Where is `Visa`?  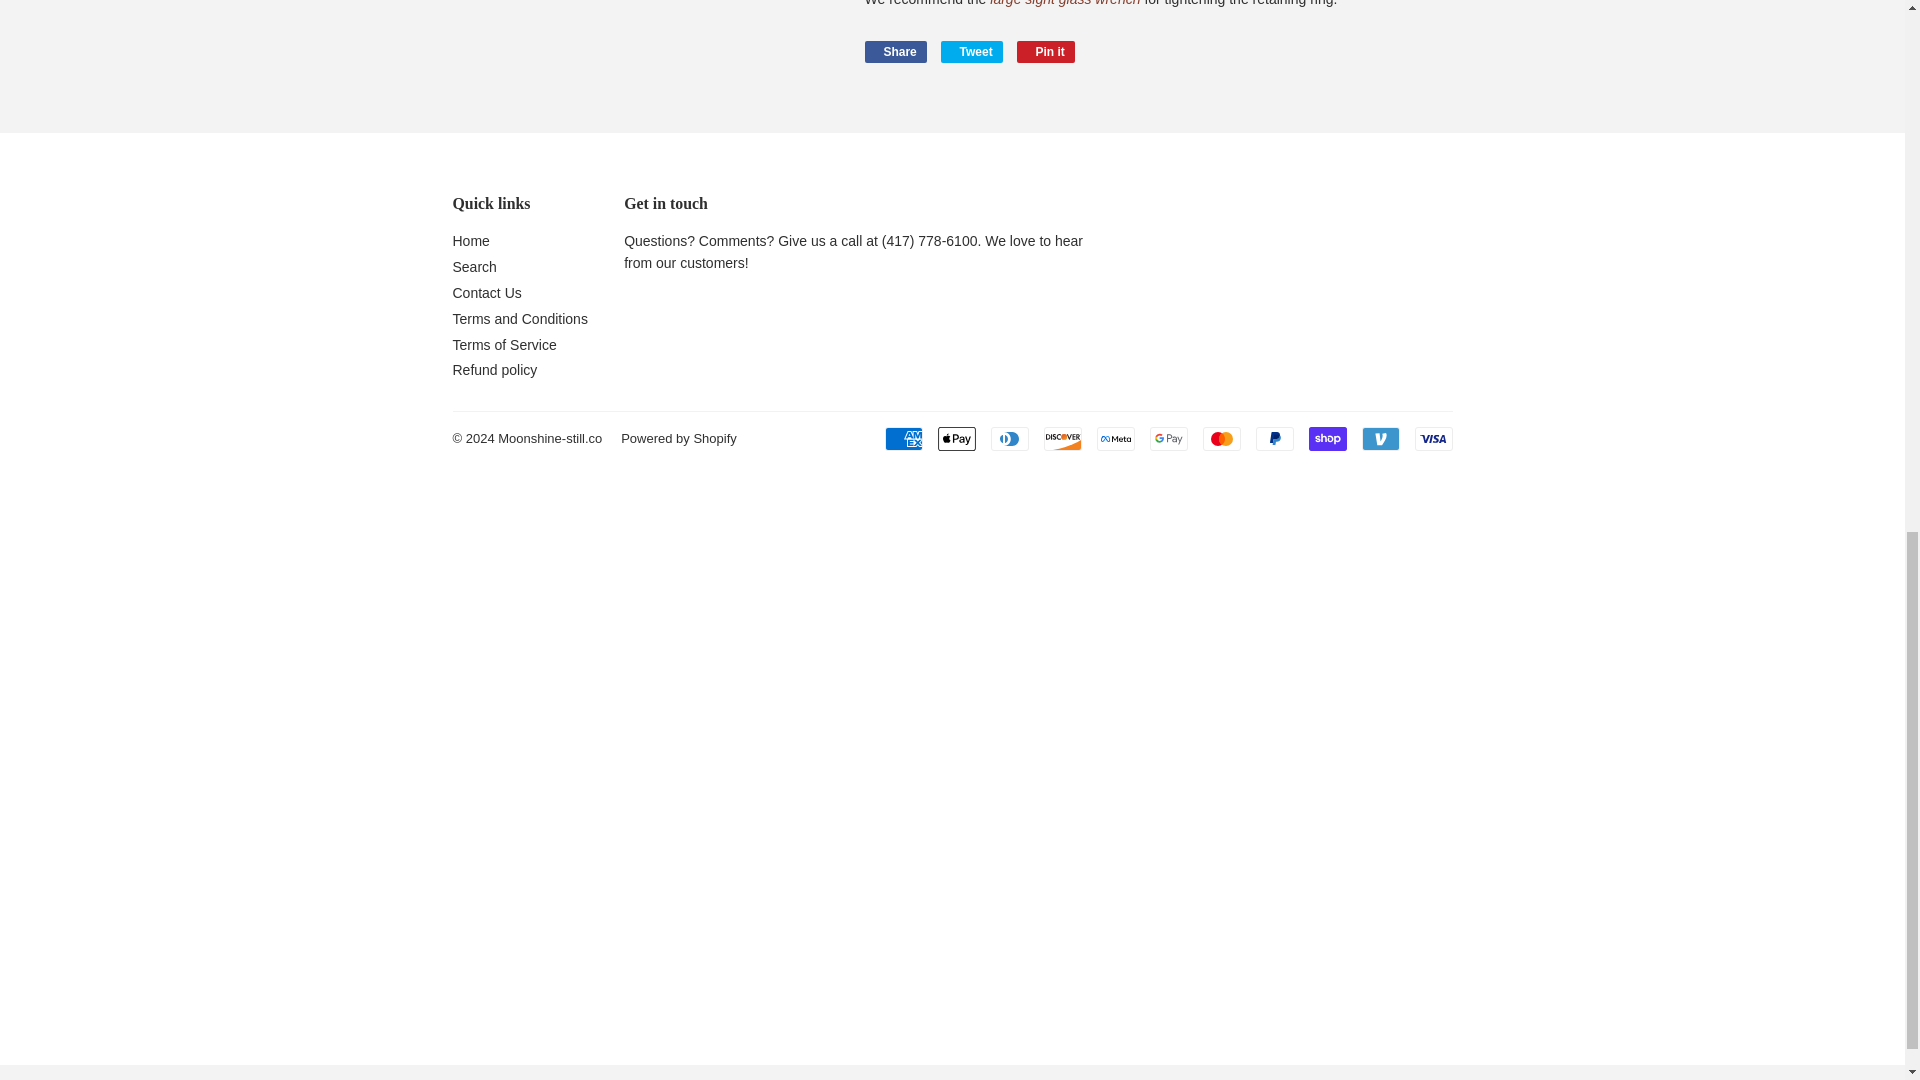 Visa is located at coordinates (1432, 438).